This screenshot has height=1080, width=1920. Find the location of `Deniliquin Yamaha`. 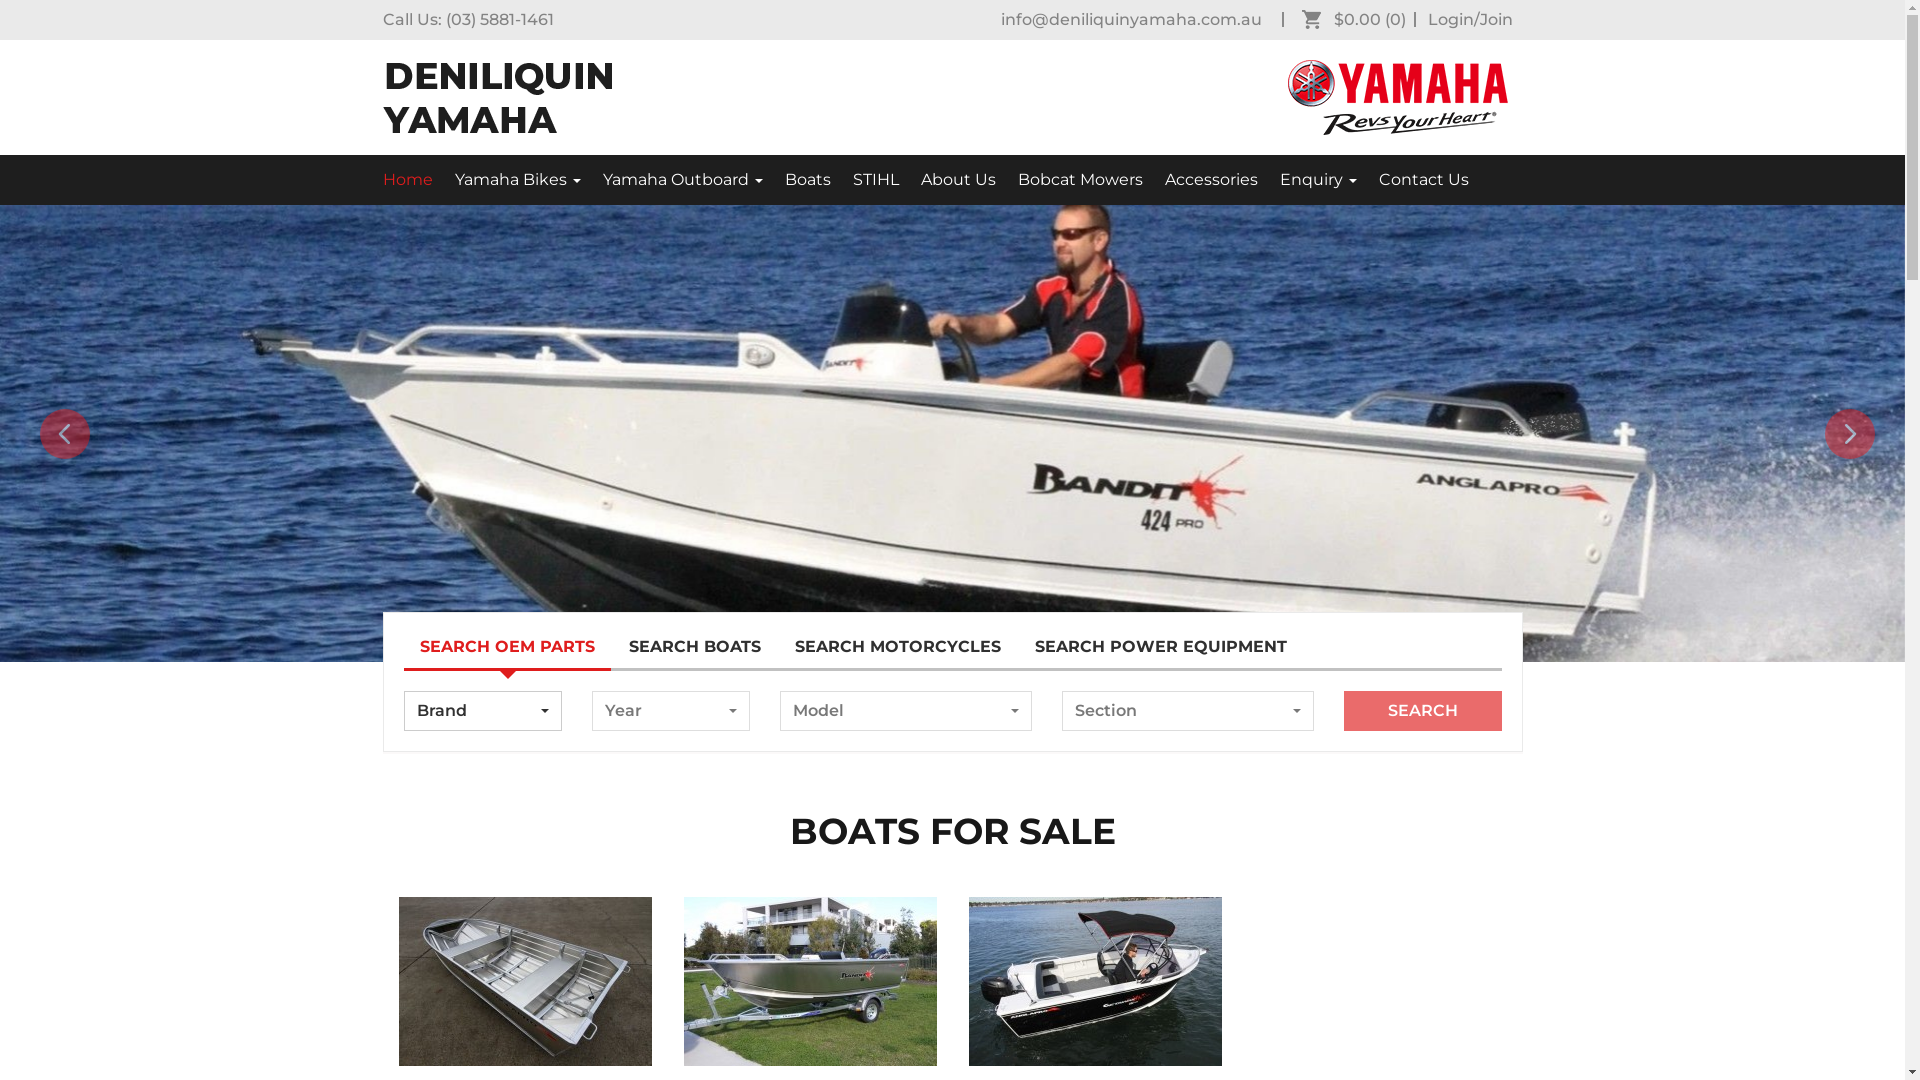

Deniliquin Yamaha is located at coordinates (496, 97).